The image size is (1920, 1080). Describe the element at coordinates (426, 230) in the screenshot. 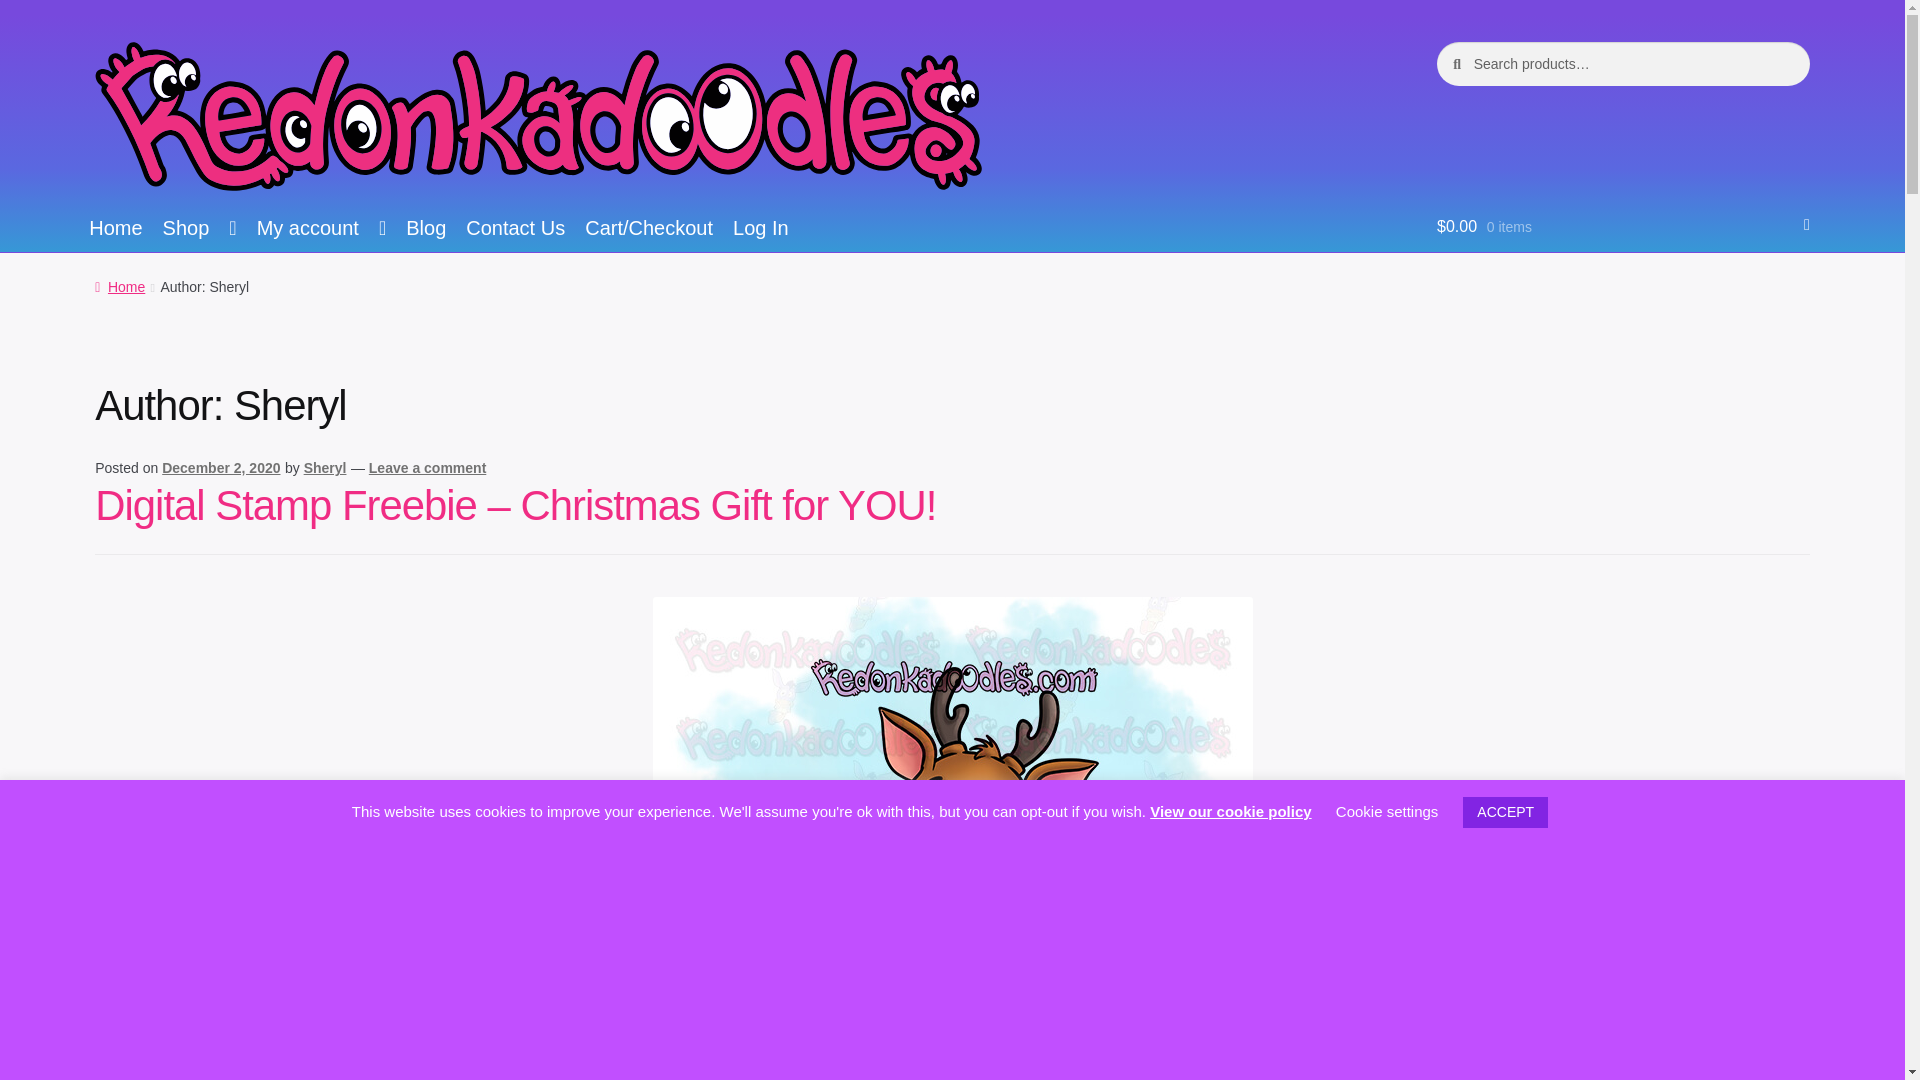

I see `Blog` at that location.